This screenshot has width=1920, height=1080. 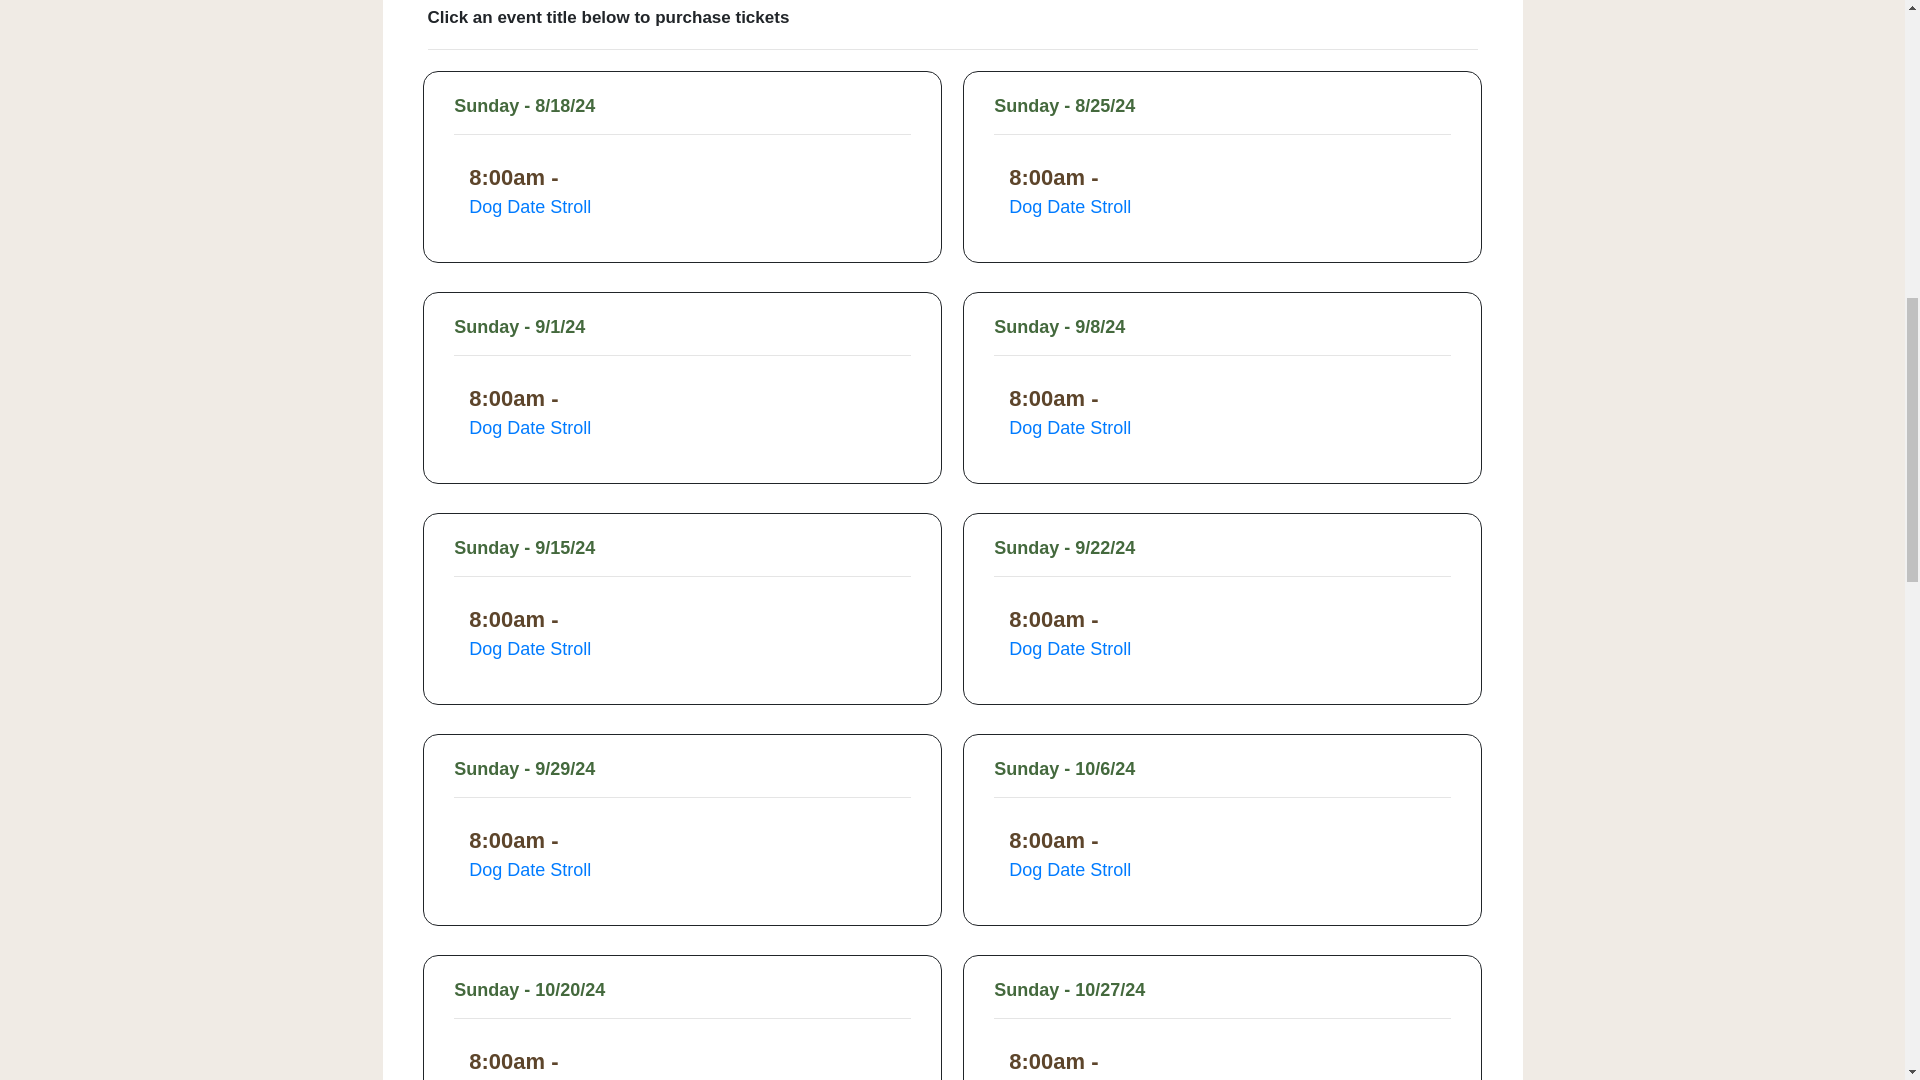 I want to click on Dog Date Stroll, so click(x=1222, y=208).